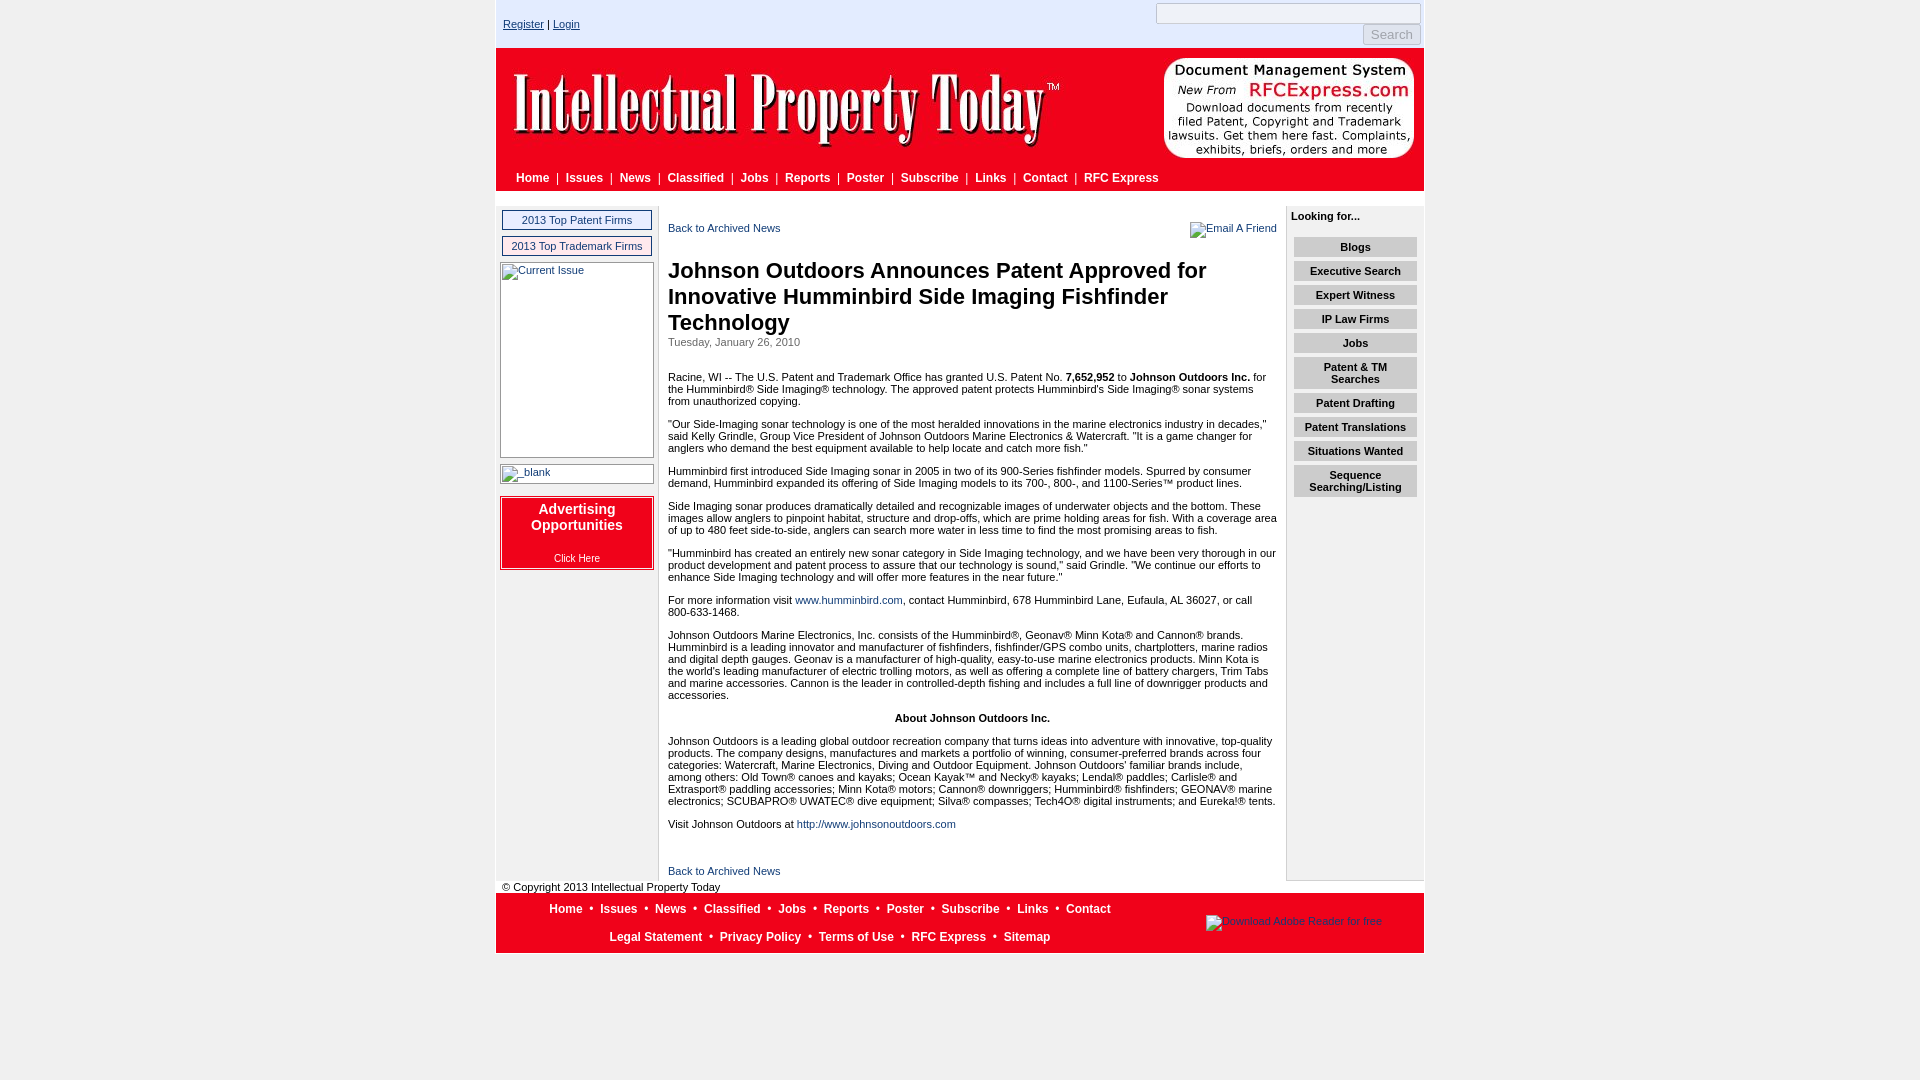  What do you see at coordinates (565, 908) in the screenshot?
I see `Home` at bounding box center [565, 908].